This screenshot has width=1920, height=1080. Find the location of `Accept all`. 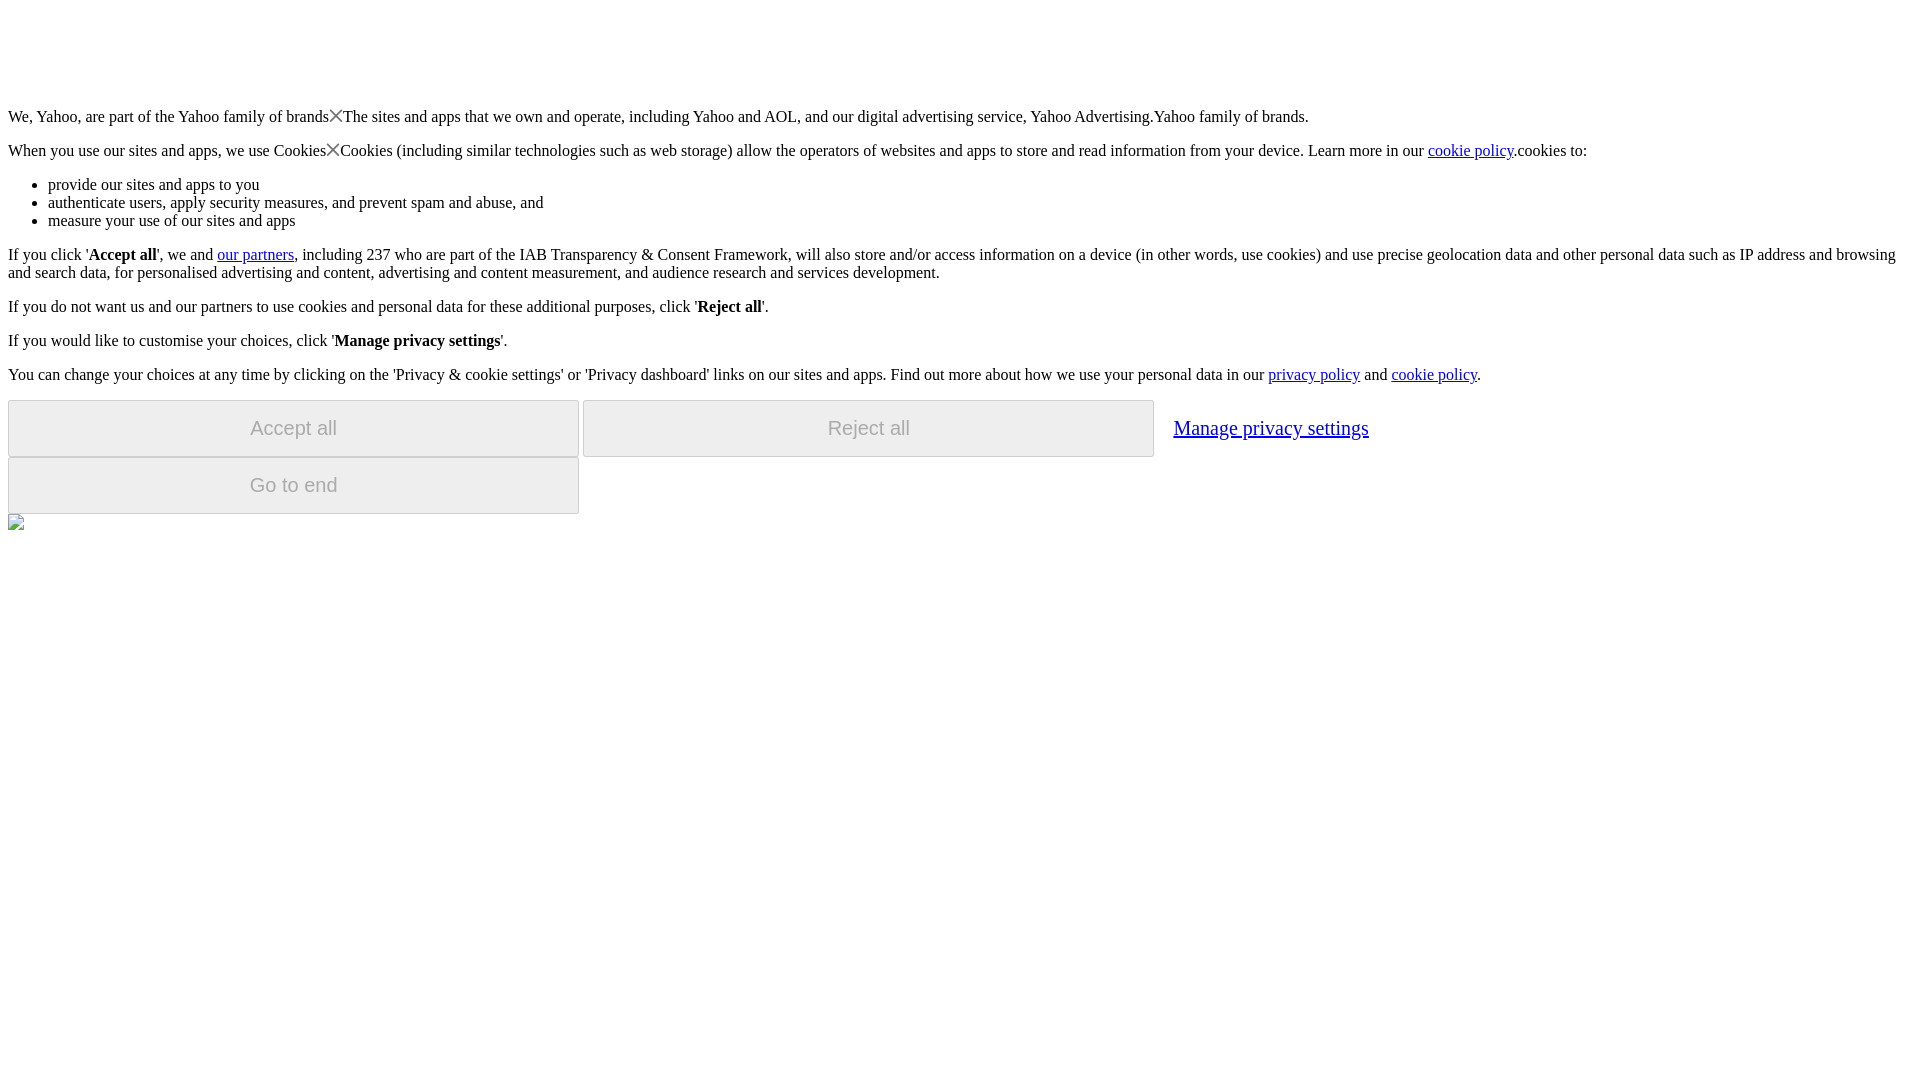

Accept all is located at coordinates (293, 428).